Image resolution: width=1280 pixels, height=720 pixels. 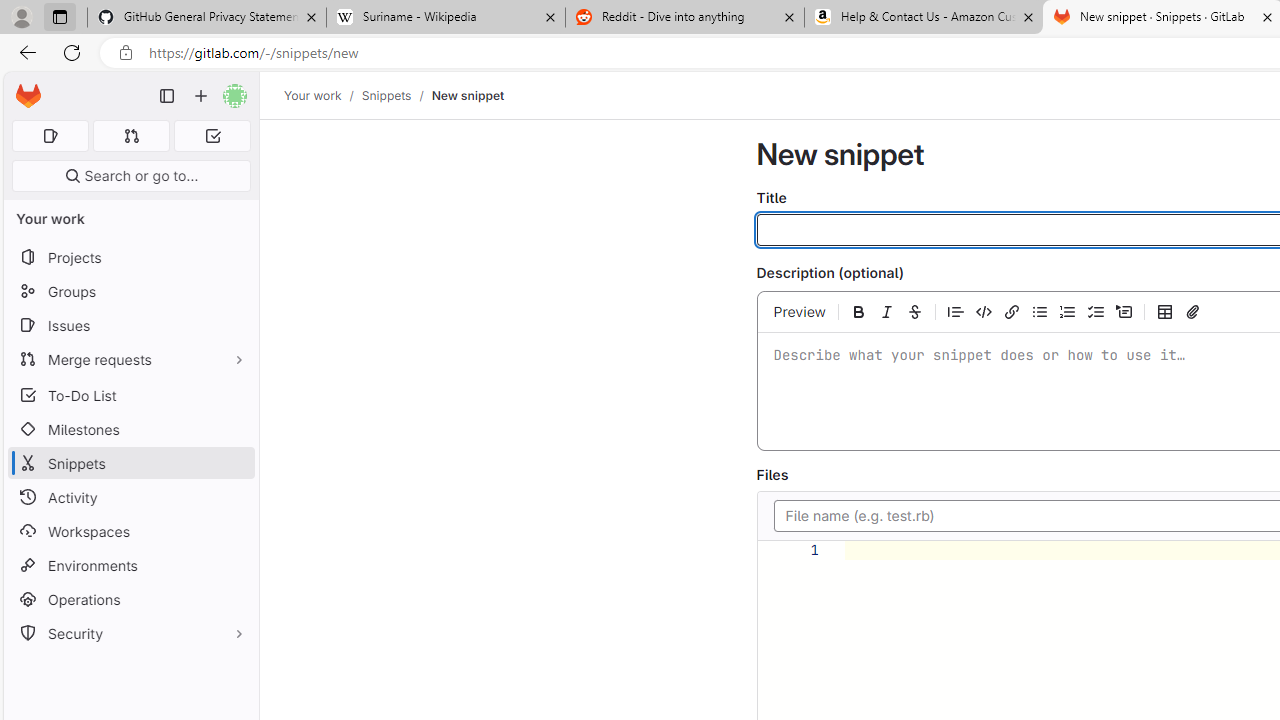 What do you see at coordinates (201, 96) in the screenshot?
I see `Create new...` at bounding box center [201, 96].